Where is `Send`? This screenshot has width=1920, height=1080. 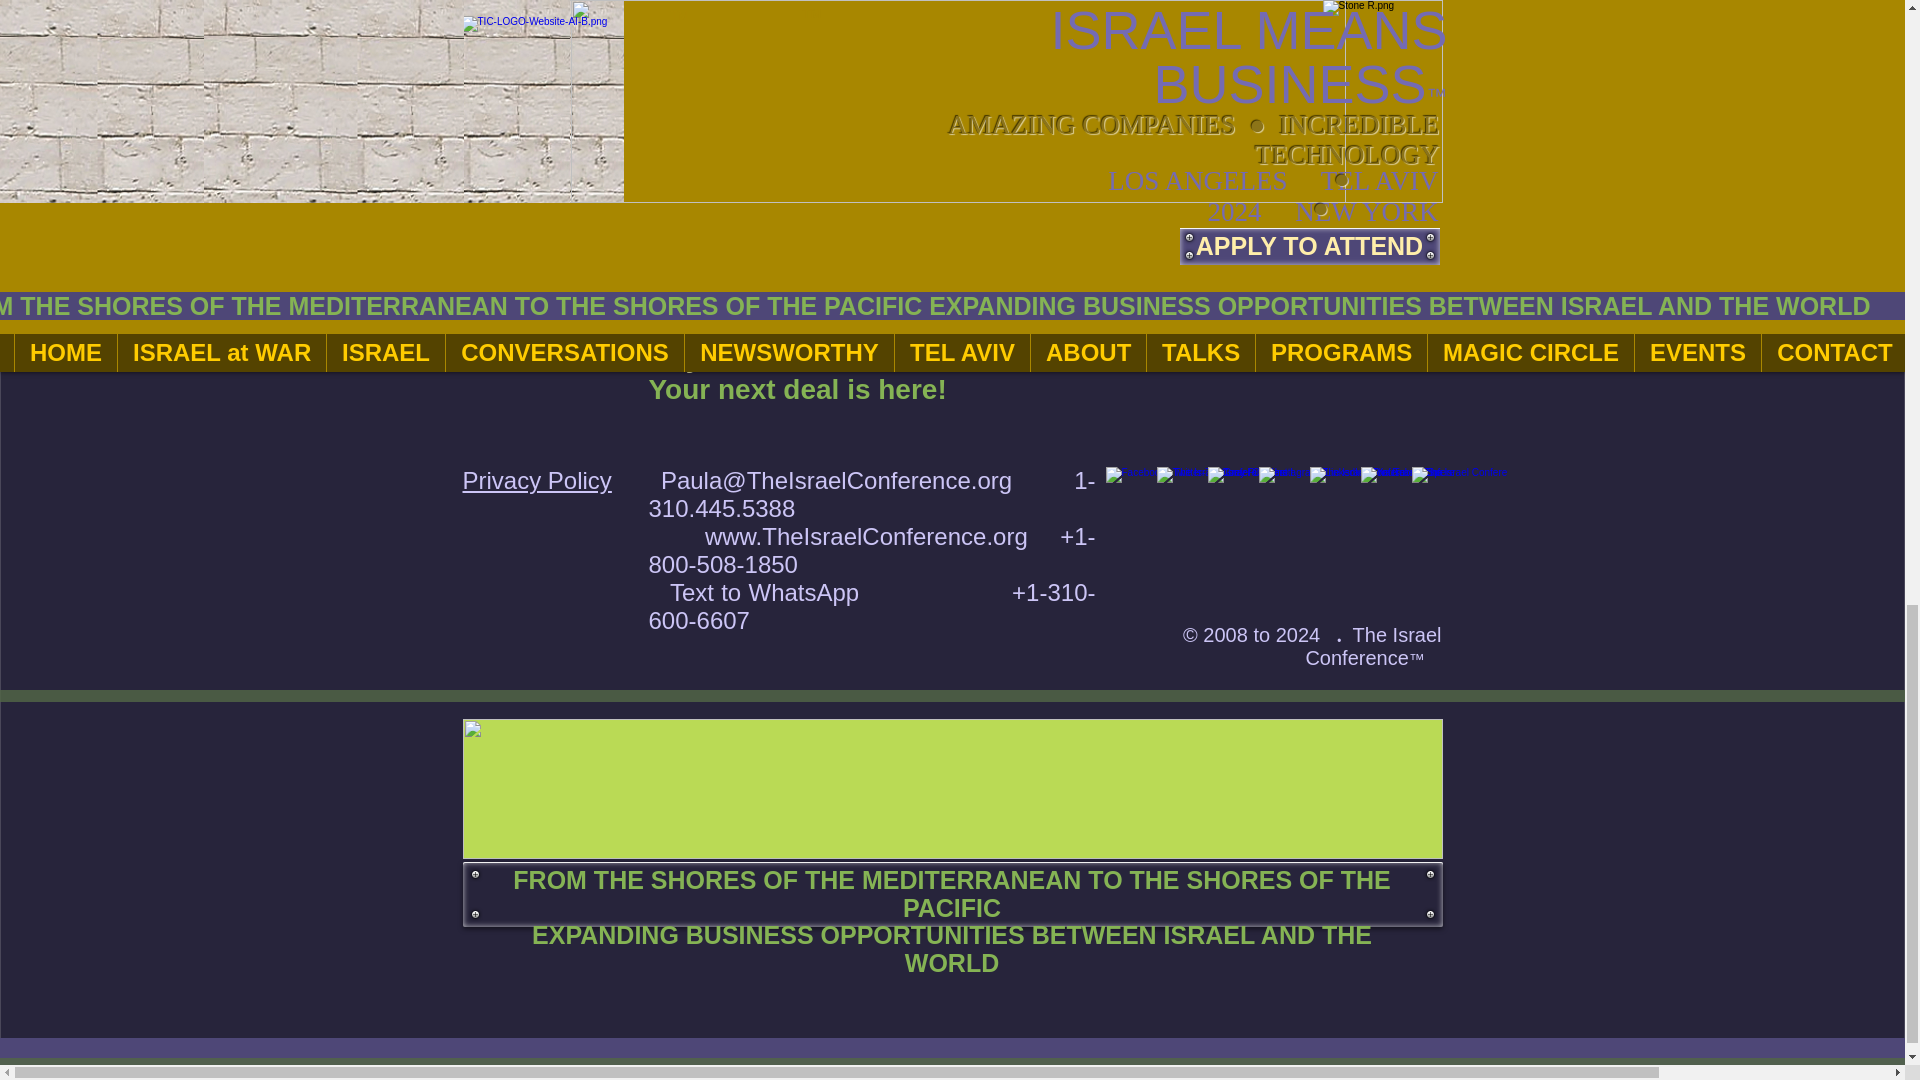 Send is located at coordinates (1285, 97).